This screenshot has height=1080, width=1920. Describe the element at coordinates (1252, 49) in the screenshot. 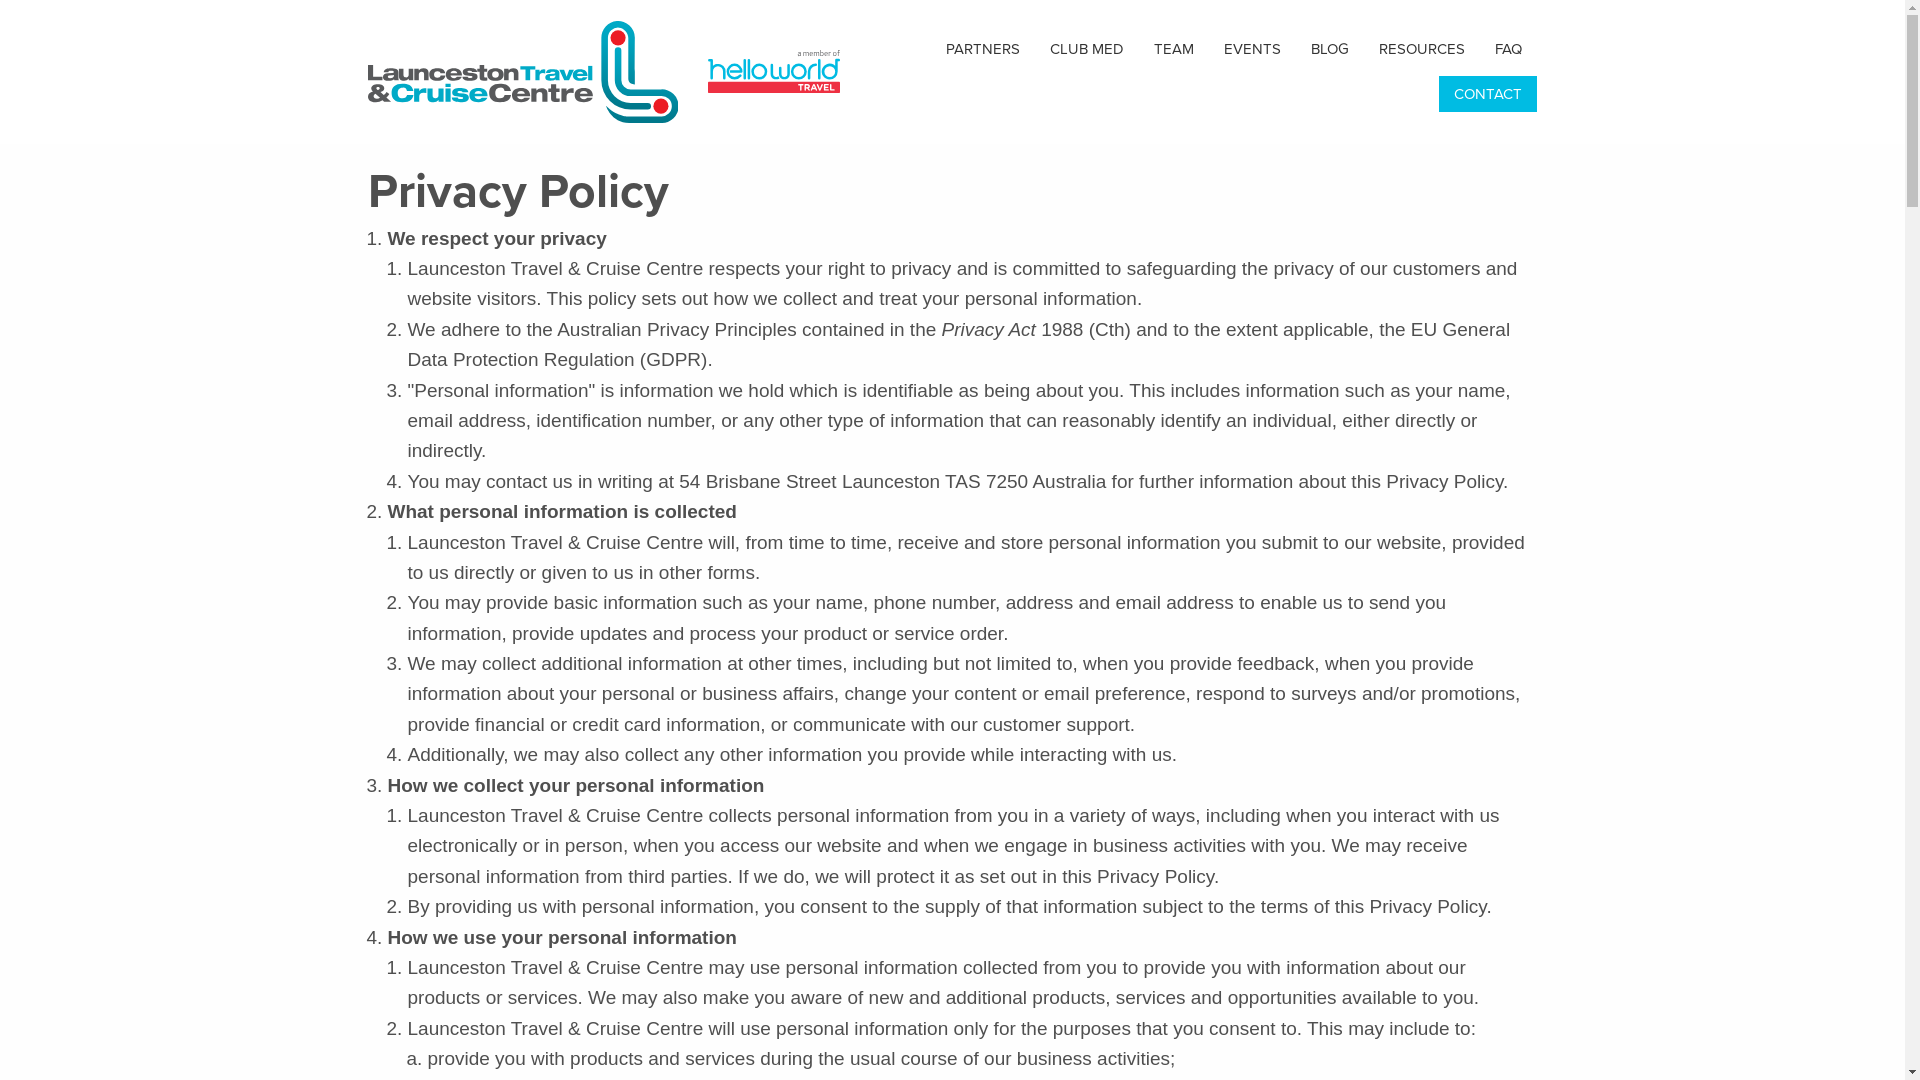

I see `EVENTS` at that location.